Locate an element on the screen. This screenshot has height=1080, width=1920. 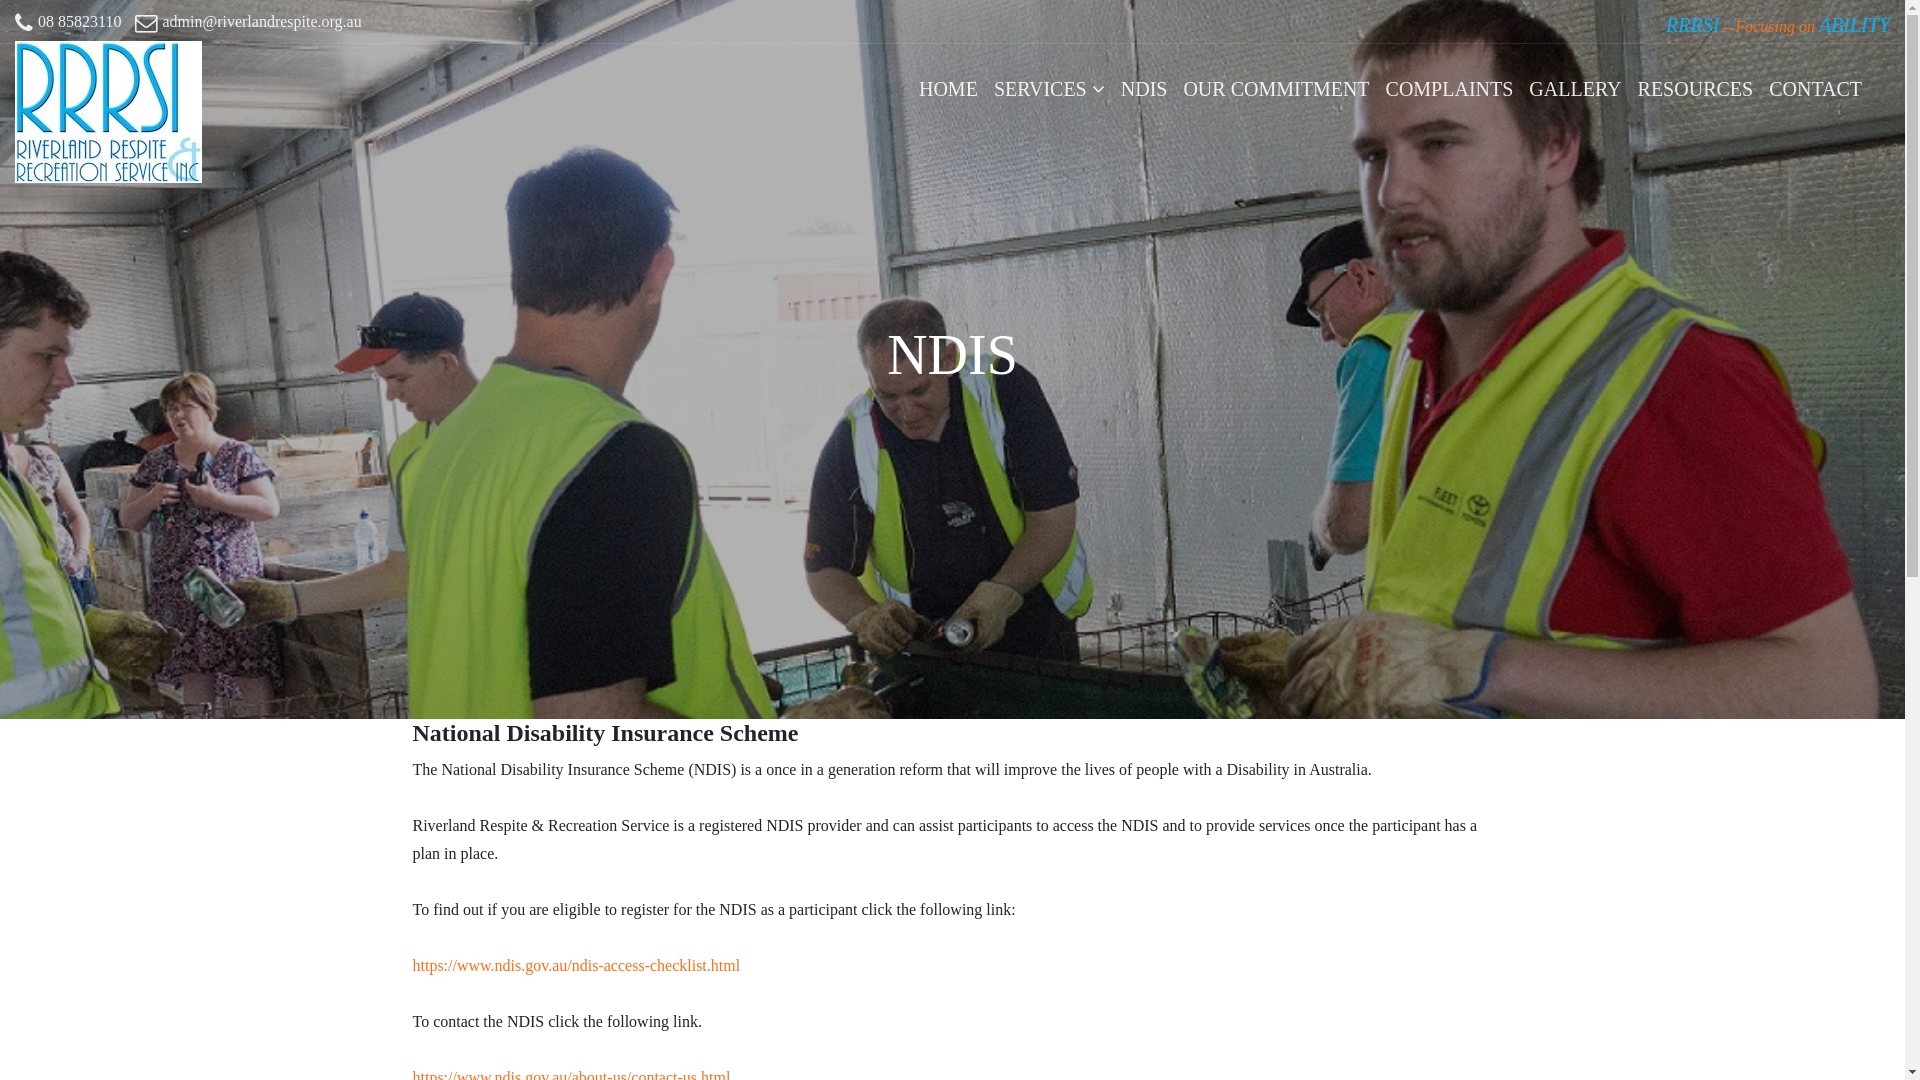
RESOURCES is located at coordinates (1696, 89).